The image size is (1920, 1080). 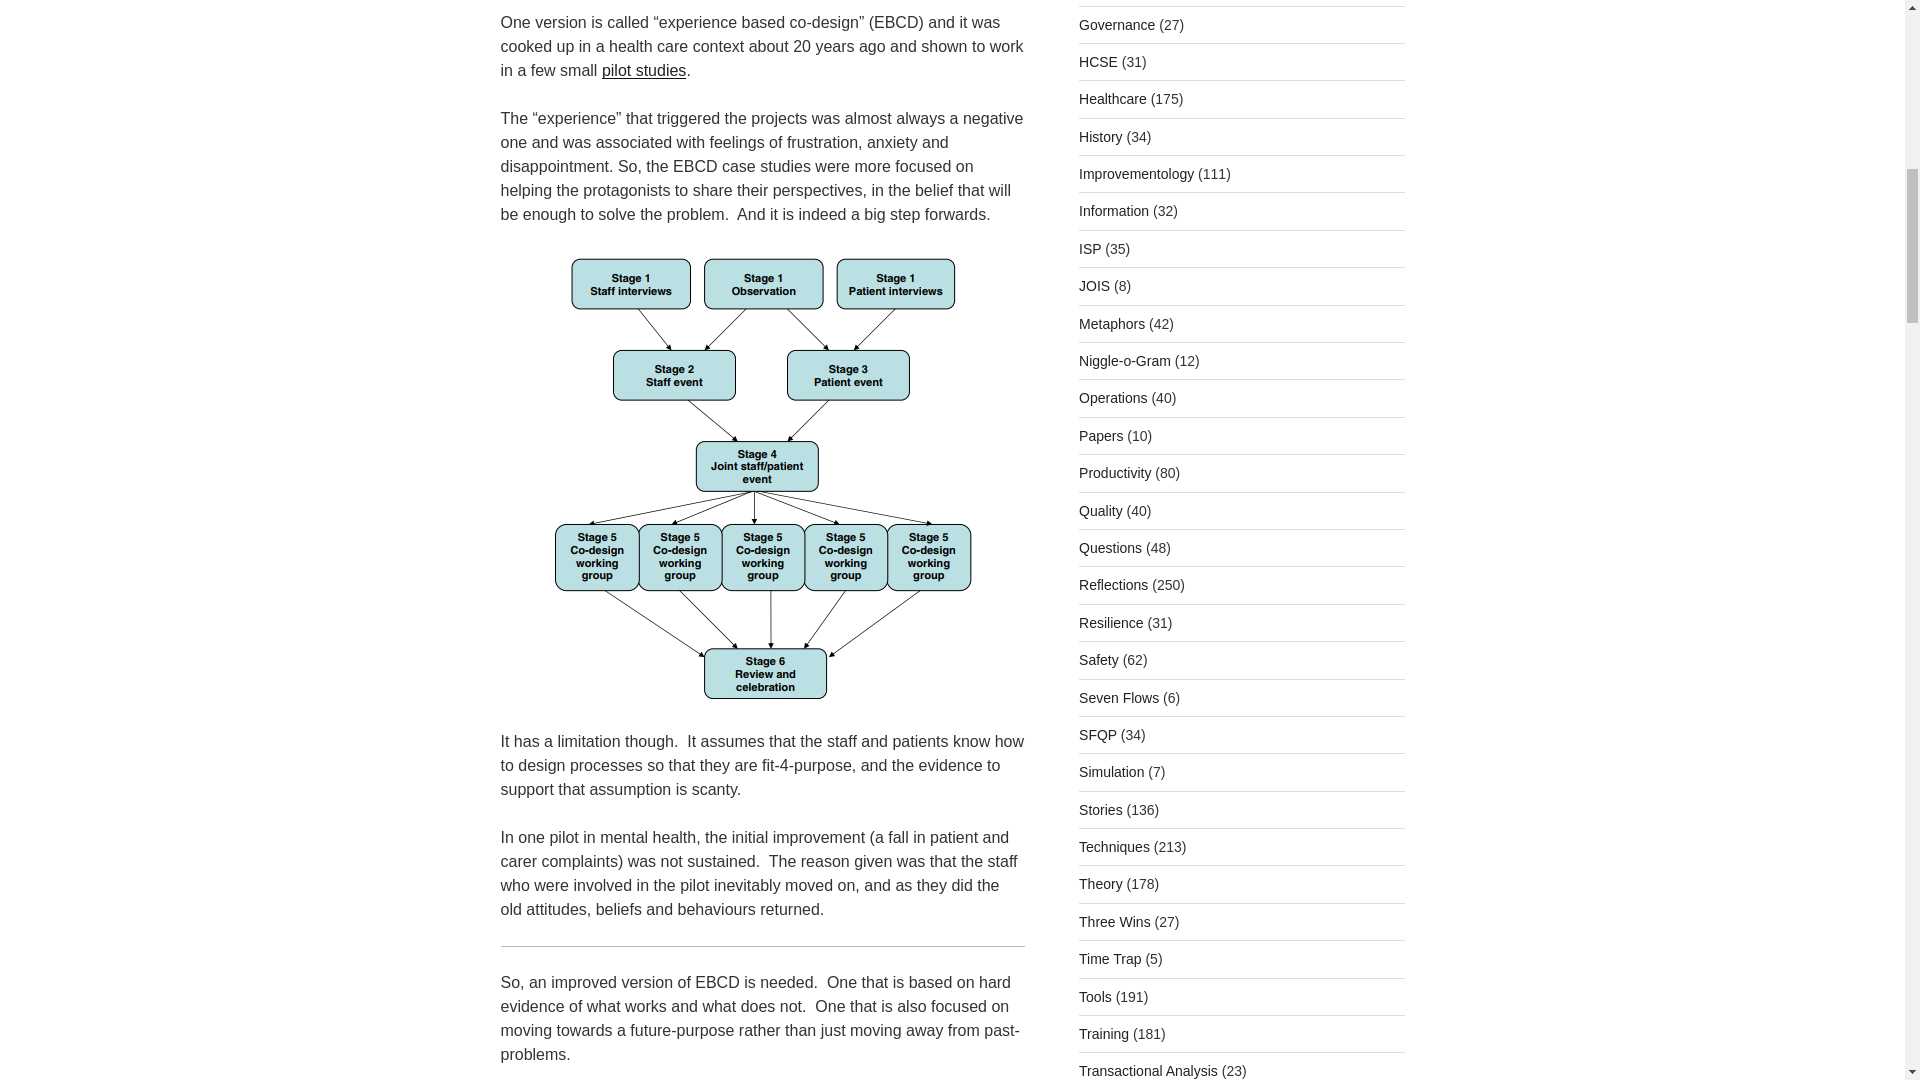 I want to click on Information, so click(x=1114, y=211).